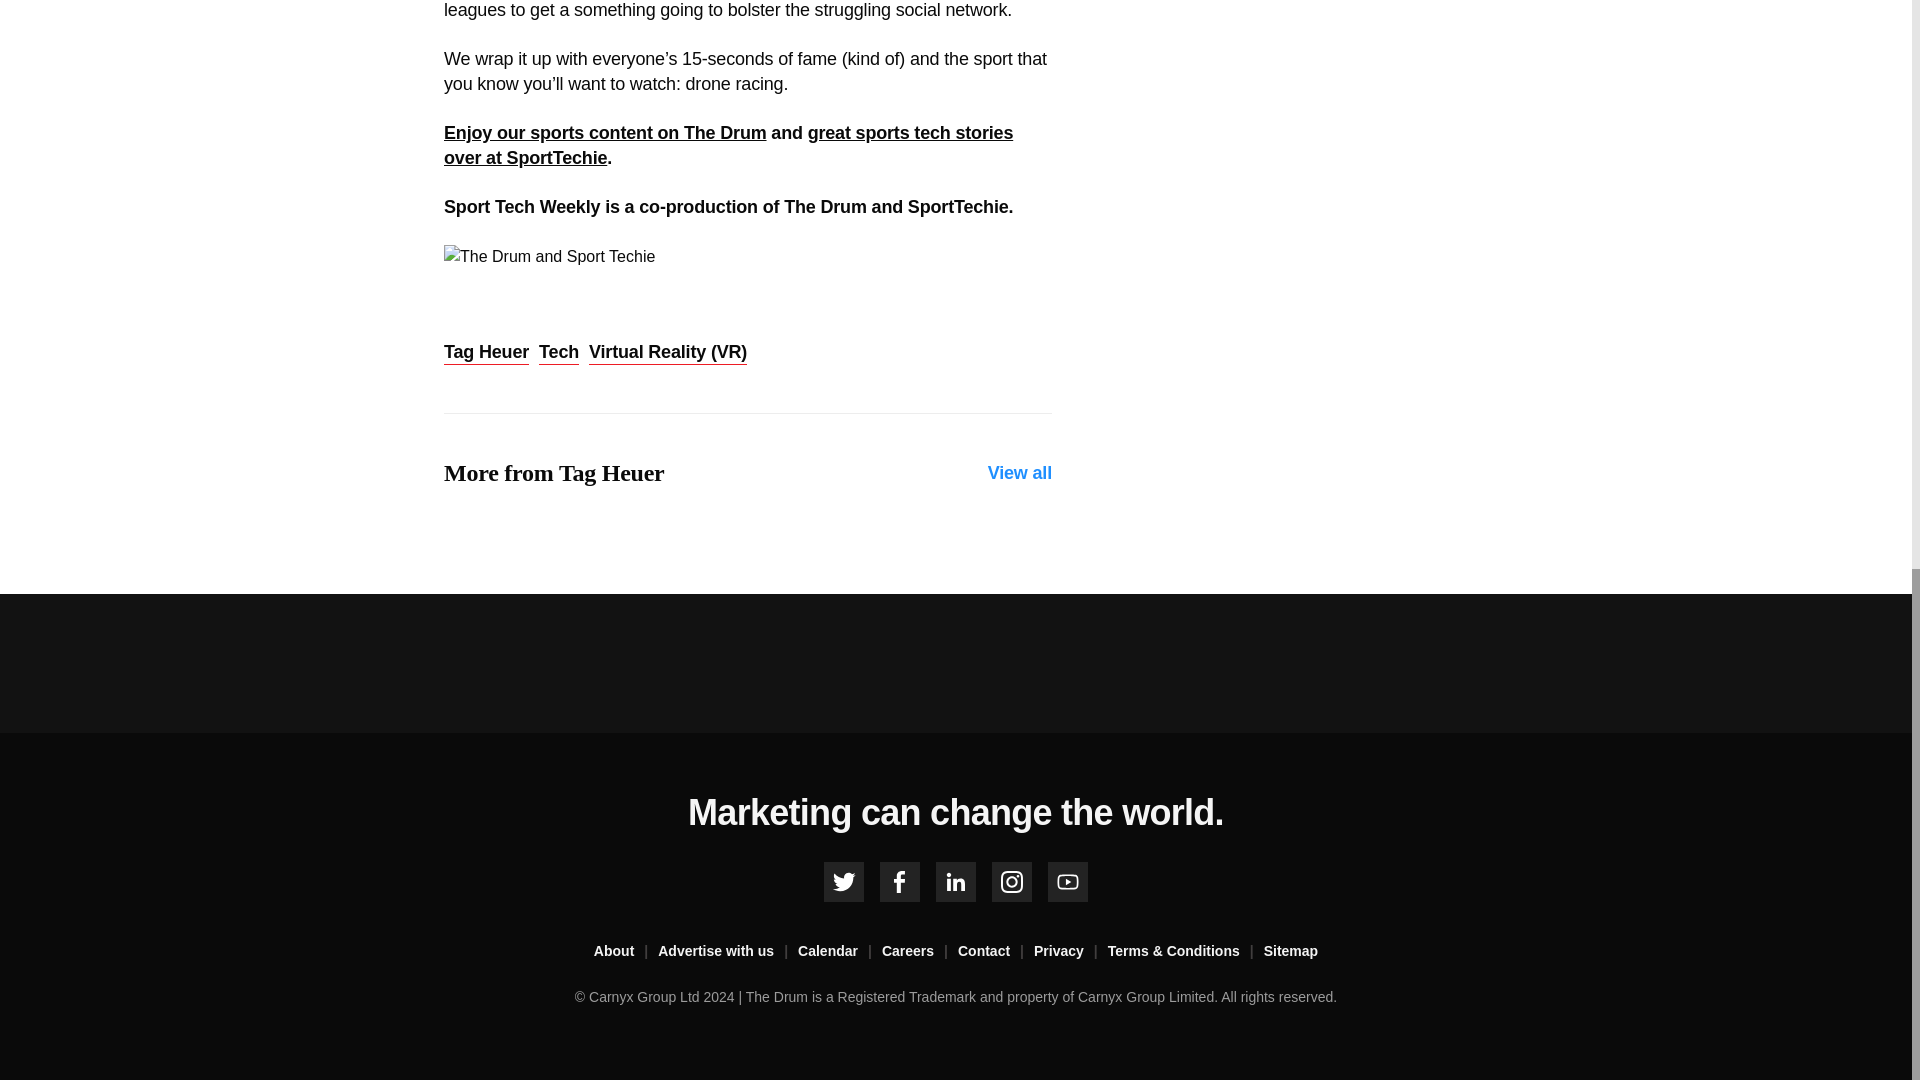 Image resolution: width=1920 pixels, height=1080 pixels. What do you see at coordinates (604, 132) in the screenshot?
I see `Enjoy our sports content on The Drum` at bounding box center [604, 132].